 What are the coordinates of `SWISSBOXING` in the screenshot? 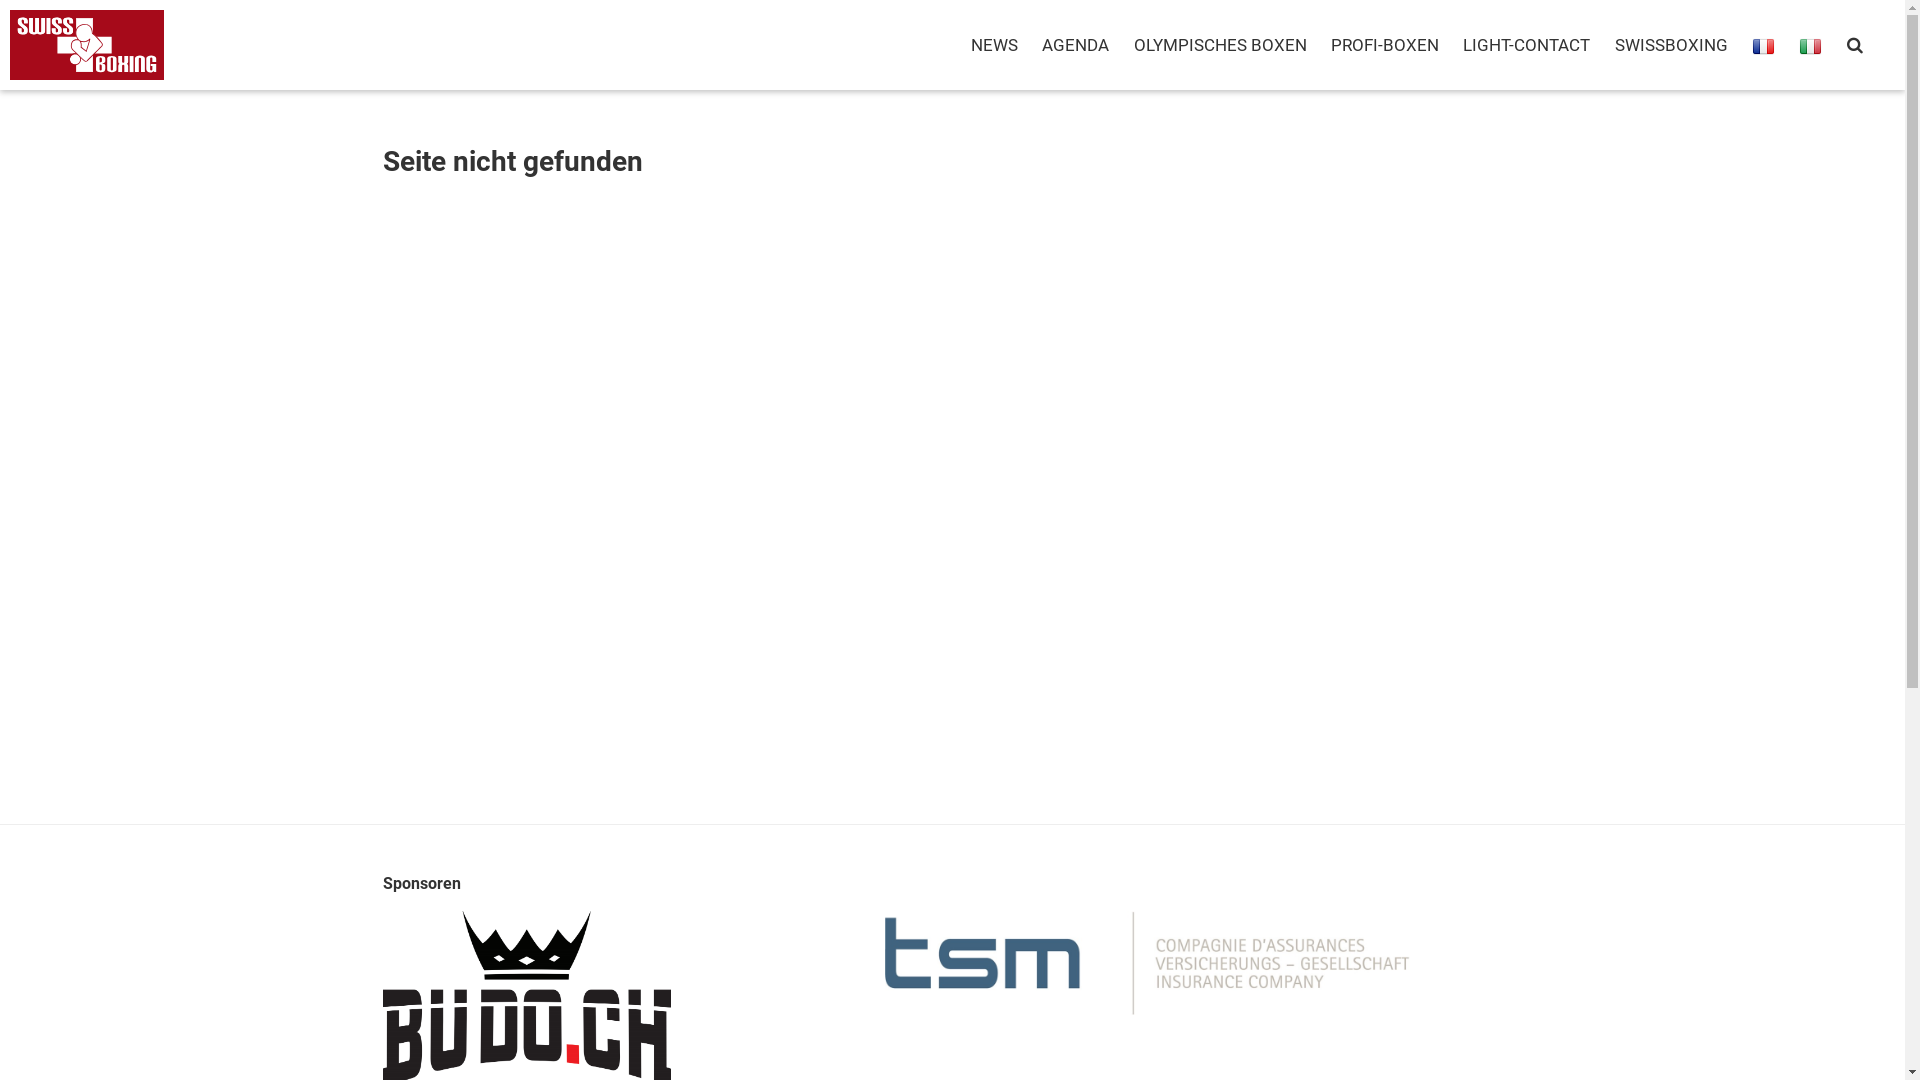 It's located at (1670, 45).